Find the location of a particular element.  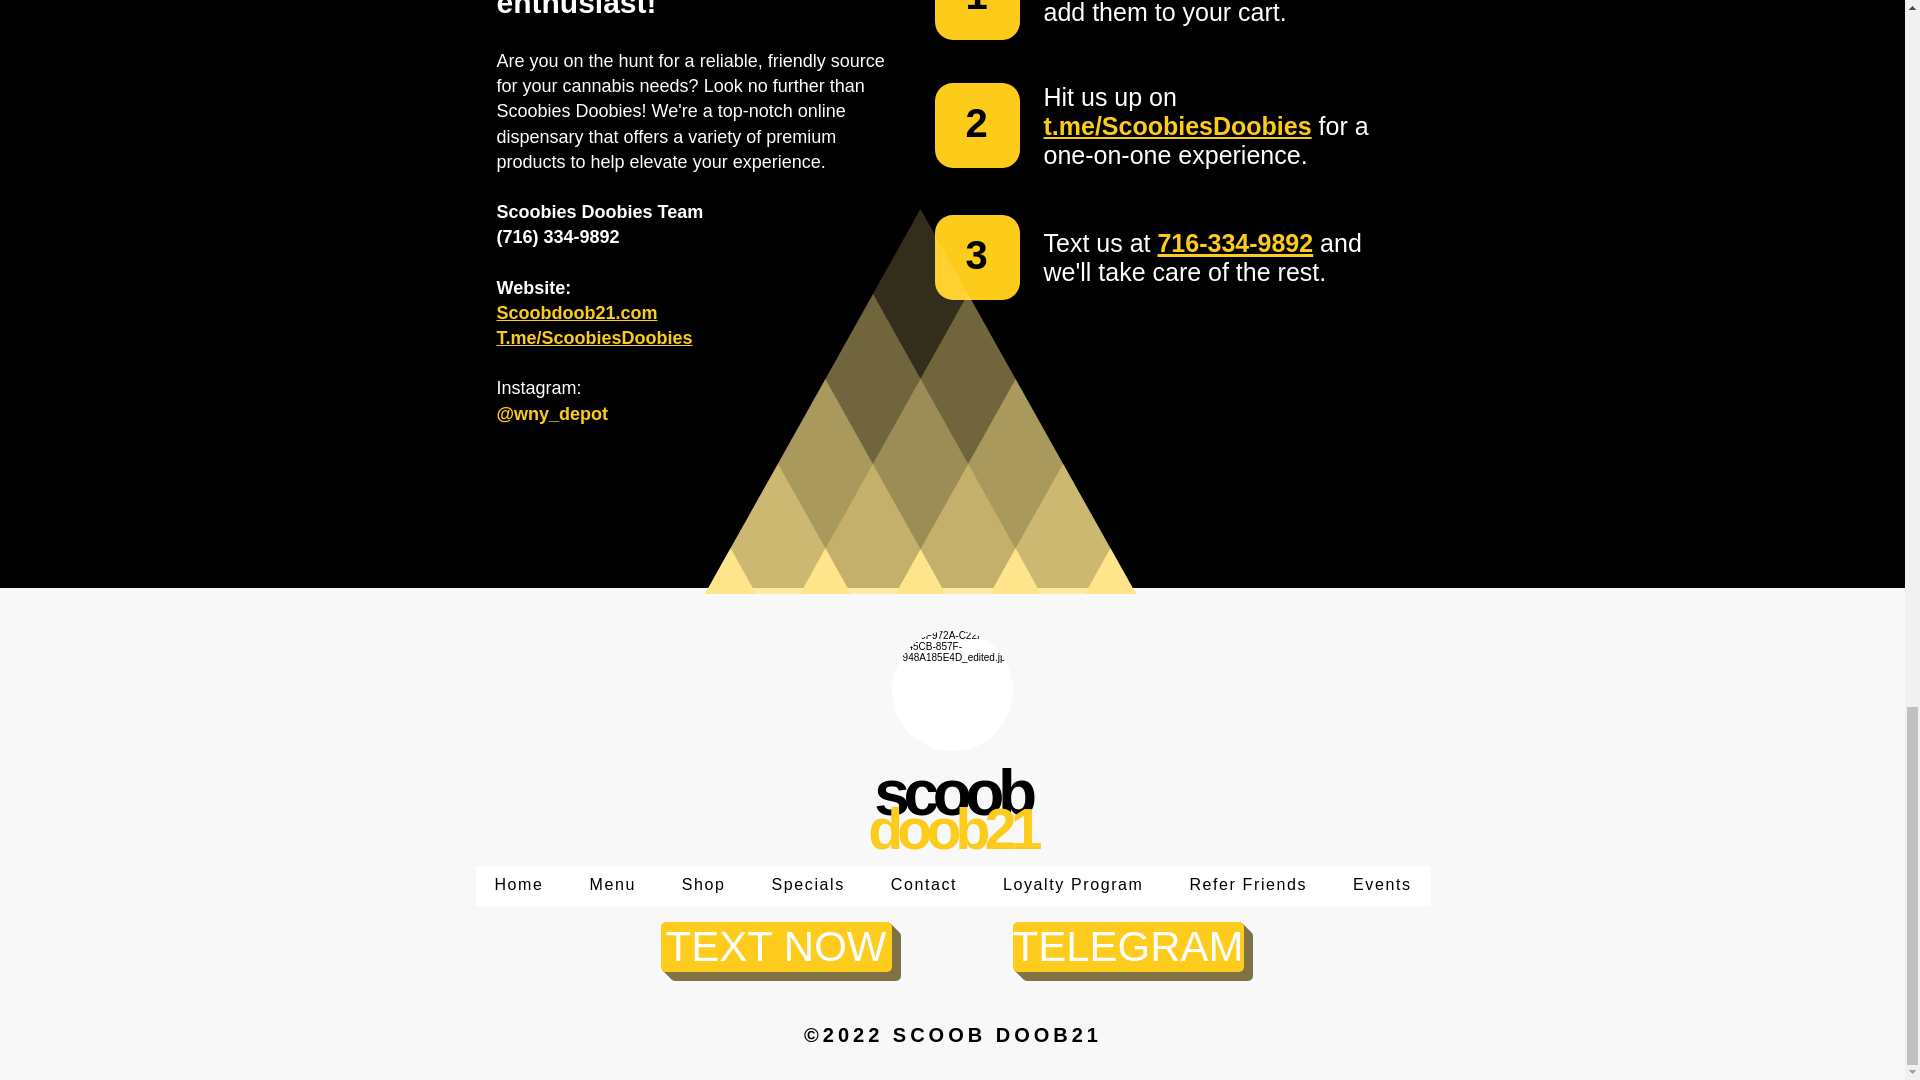

Home is located at coordinates (519, 886).